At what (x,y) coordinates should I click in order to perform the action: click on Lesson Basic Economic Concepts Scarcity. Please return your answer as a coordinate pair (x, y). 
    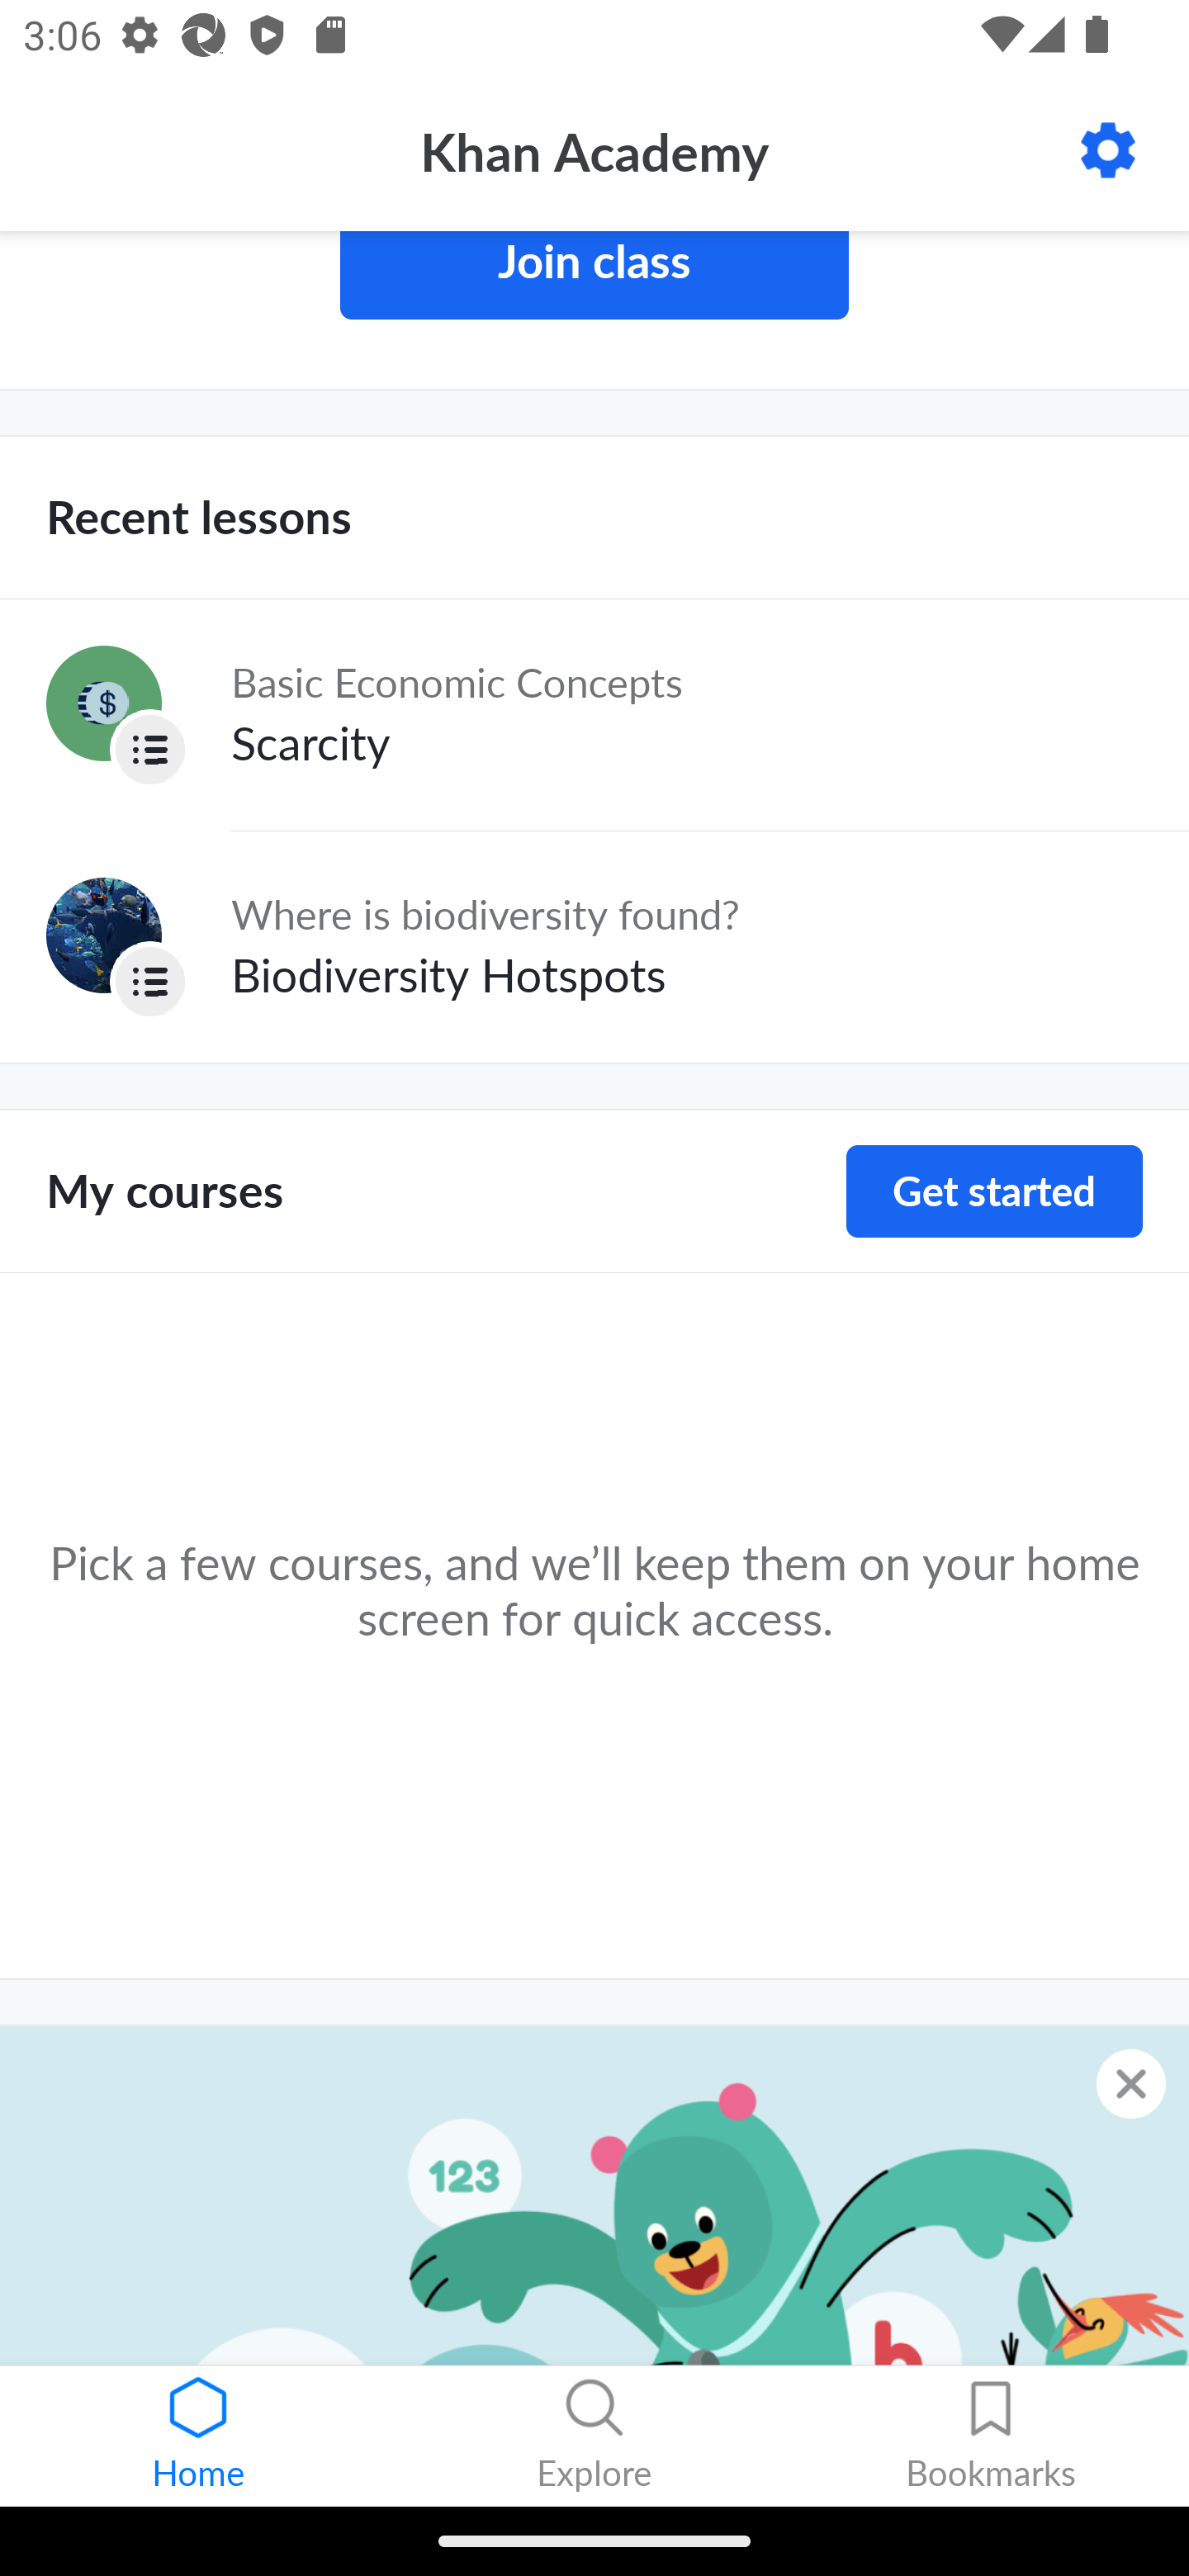
    Looking at the image, I should click on (594, 715).